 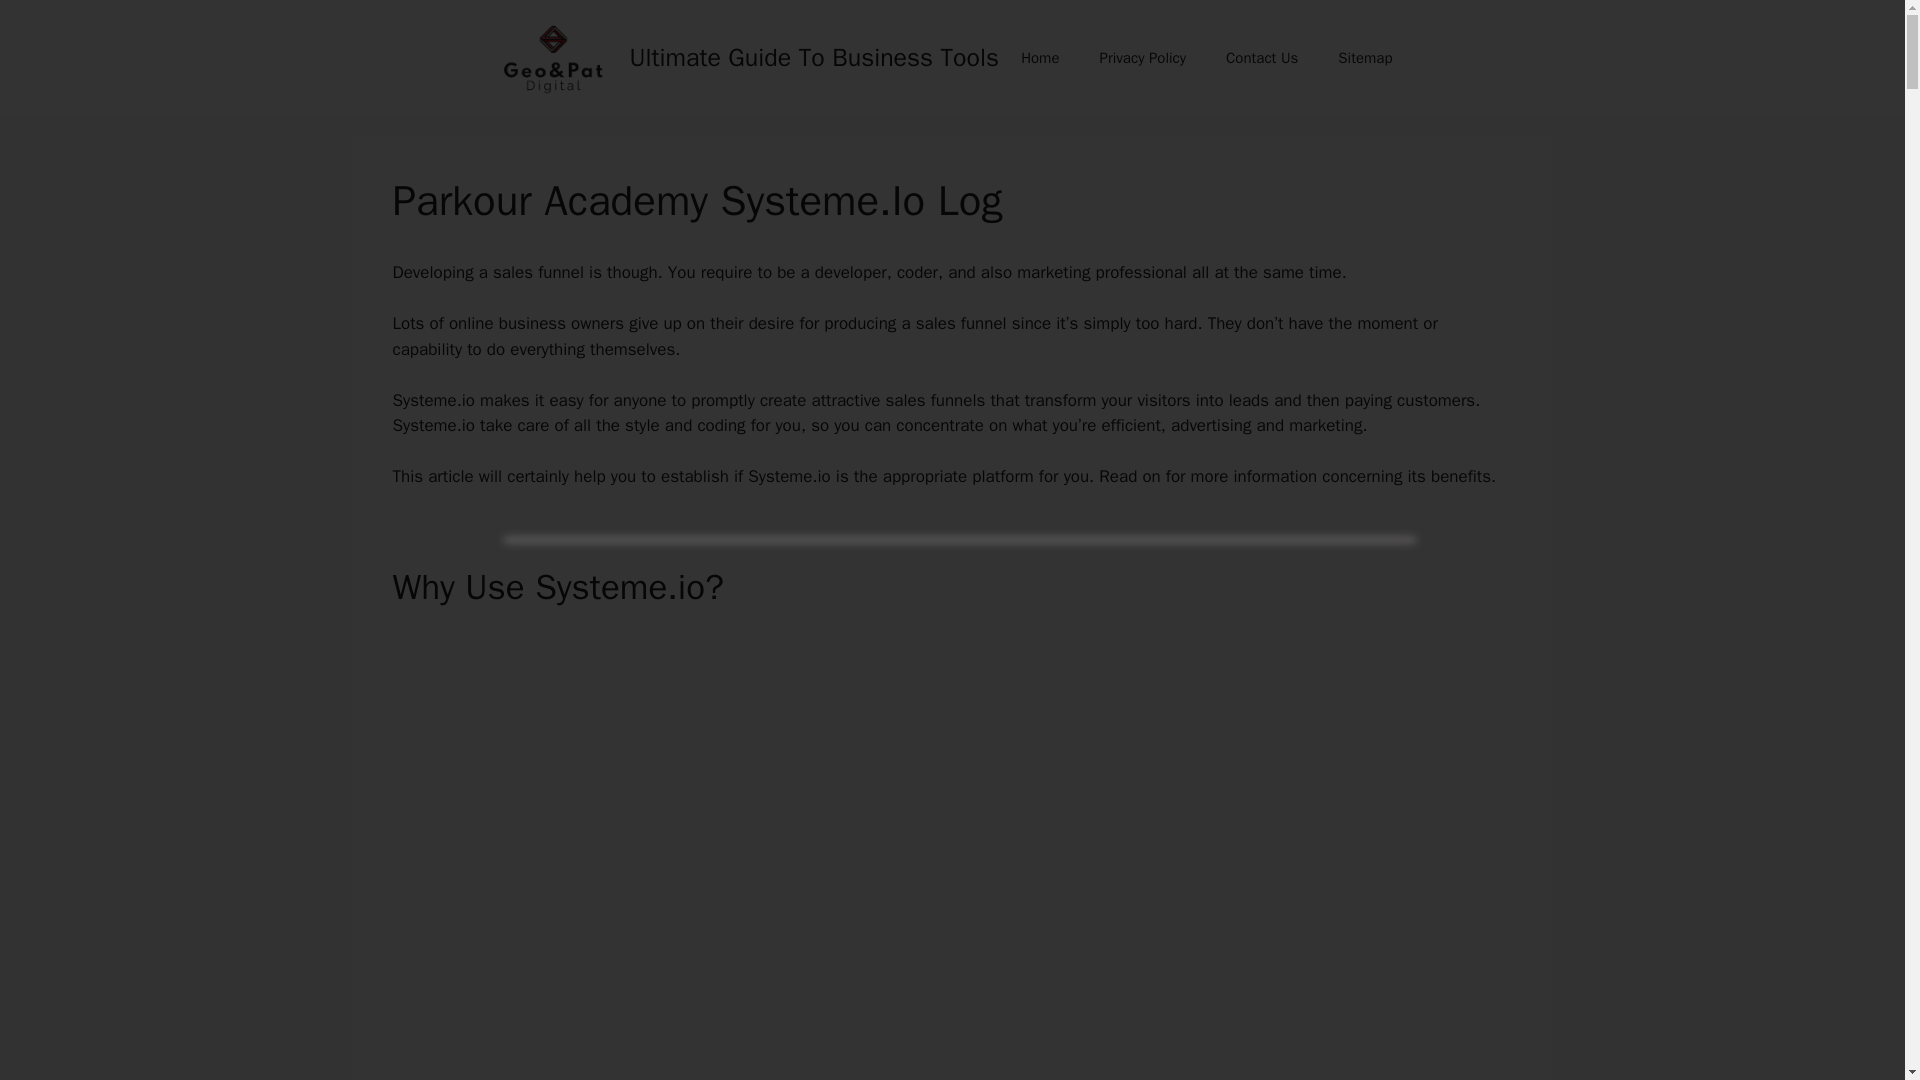 What do you see at coordinates (1364, 58) in the screenshot?
I see `Sitemap` at bounding box center [1364, 58].